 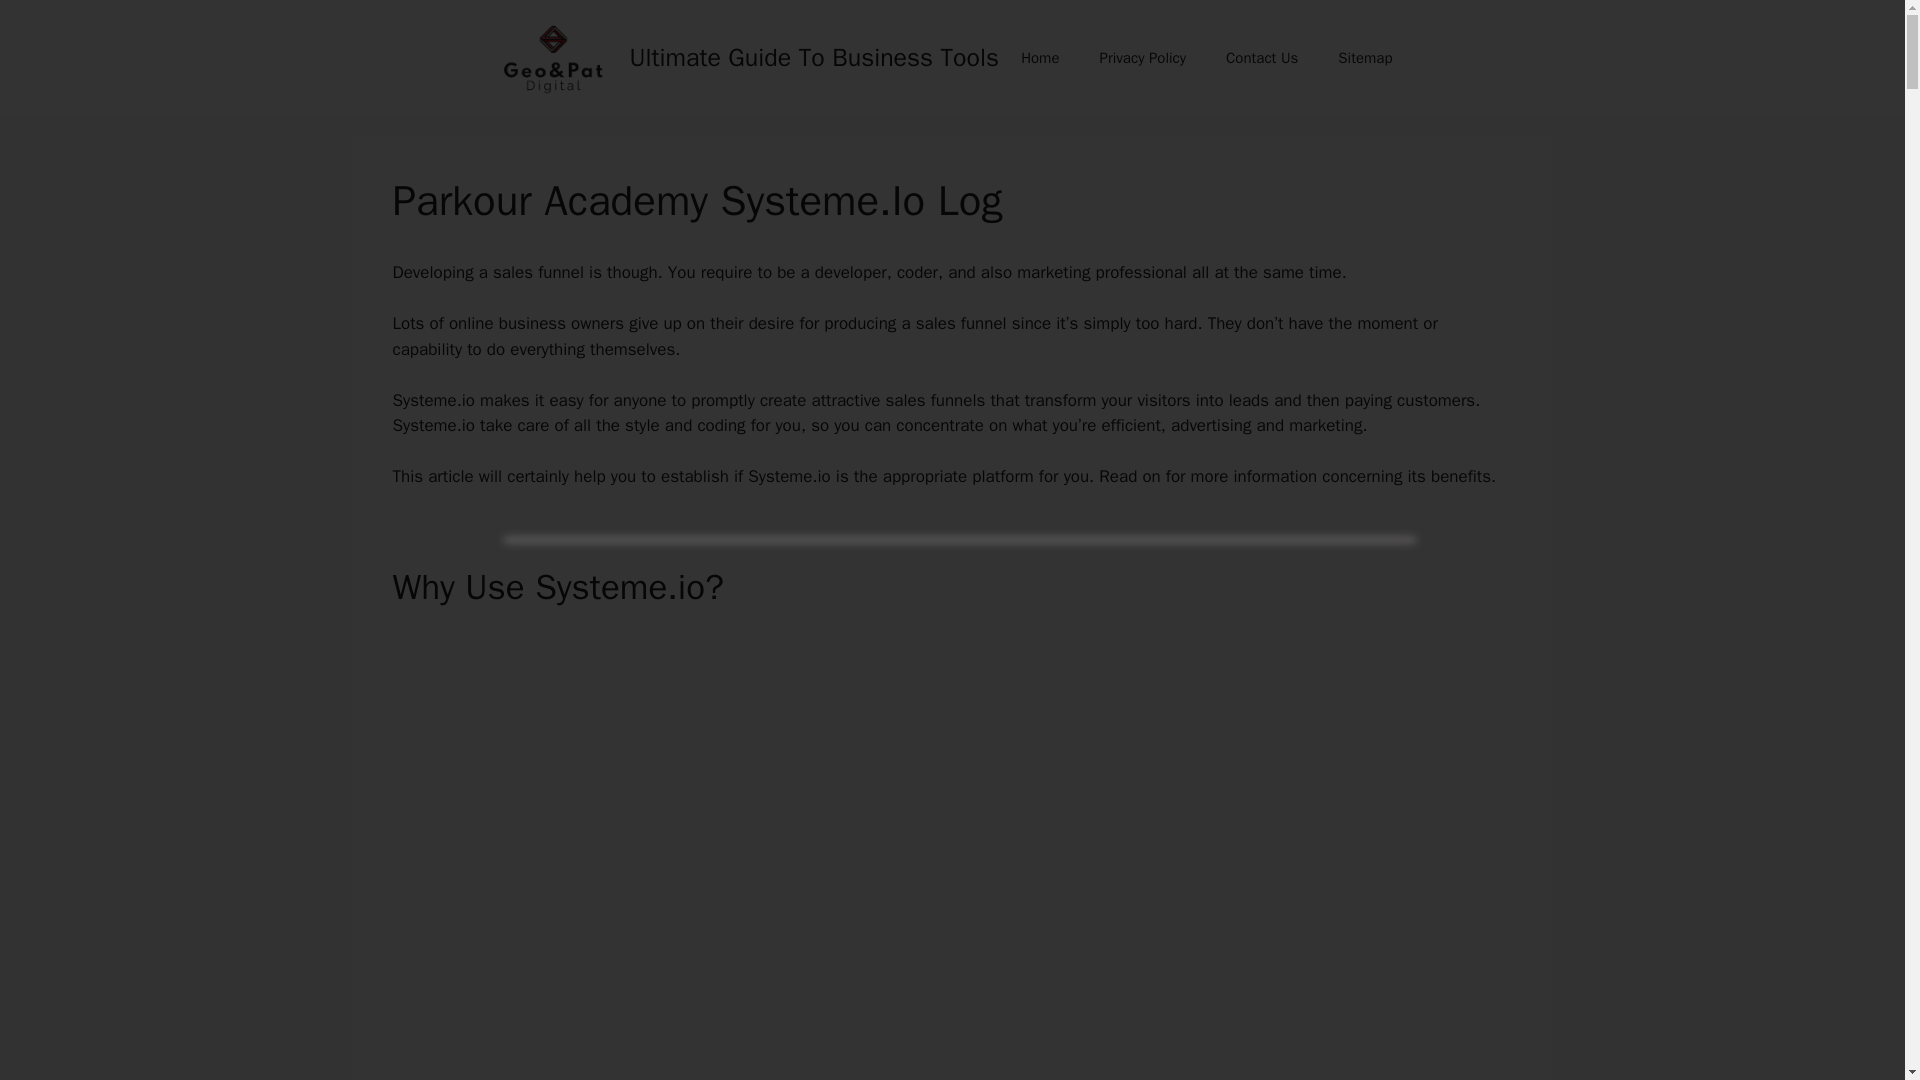 What do you see at coordinates (1364, 58) in the screenshot?
I see `Sitemap` at bounding box center [1364, 58].